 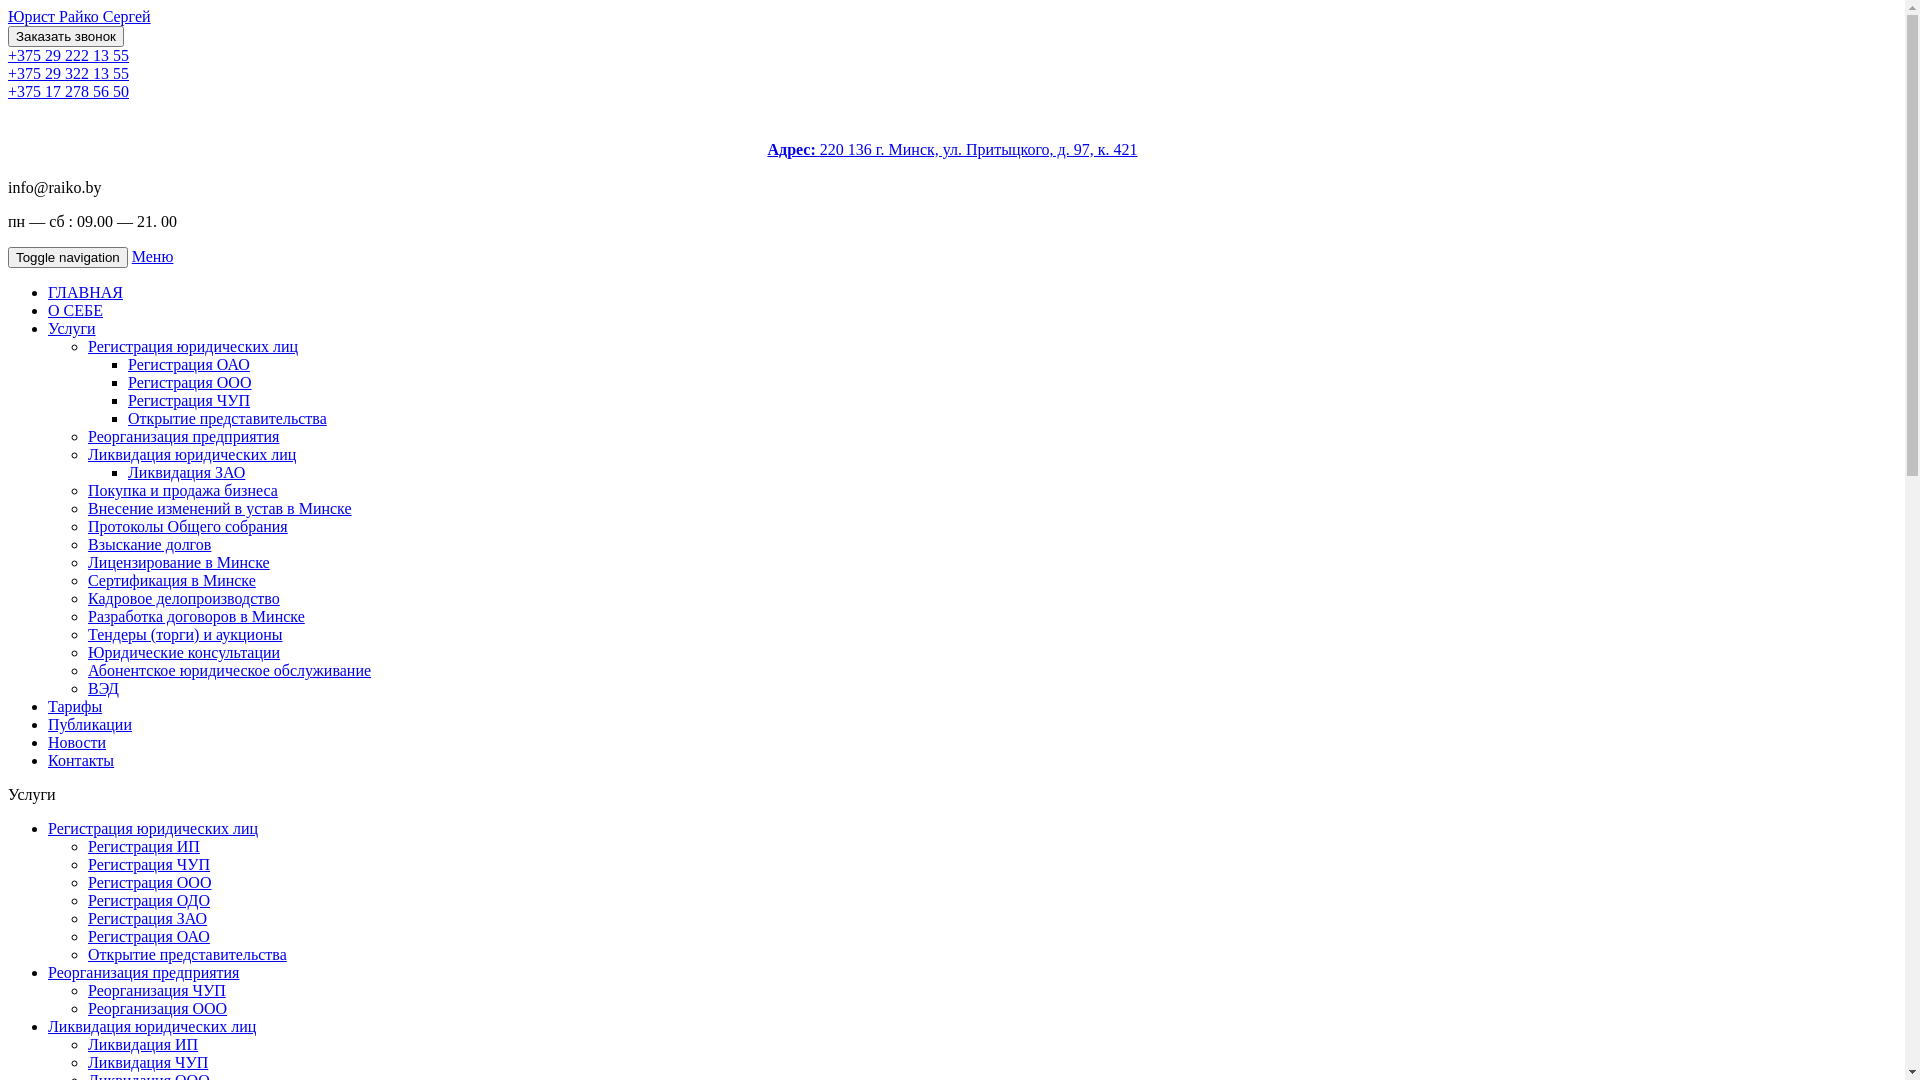 I want to click on +375 29 322 13 55, so click(x=68, y=74).